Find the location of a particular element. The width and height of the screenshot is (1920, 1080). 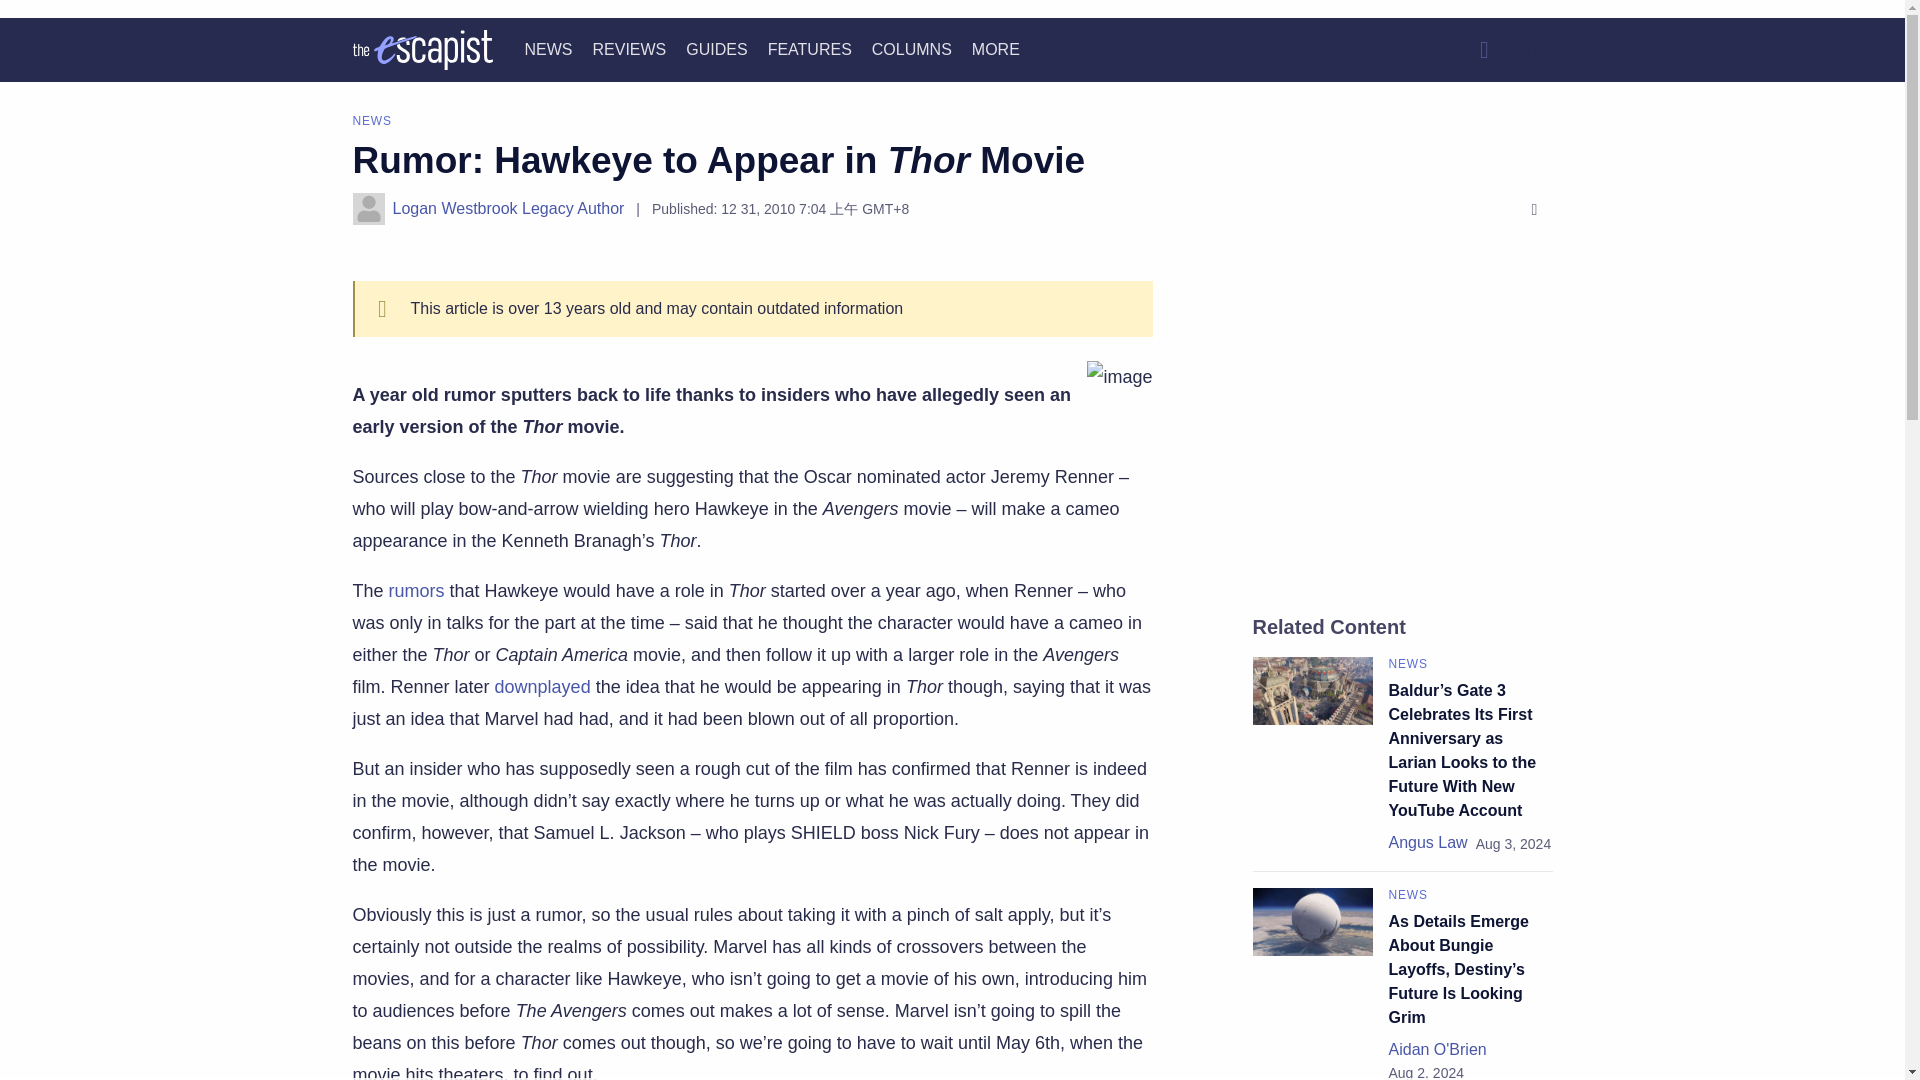

Dark Mode is located at coordinates (1532, 50).